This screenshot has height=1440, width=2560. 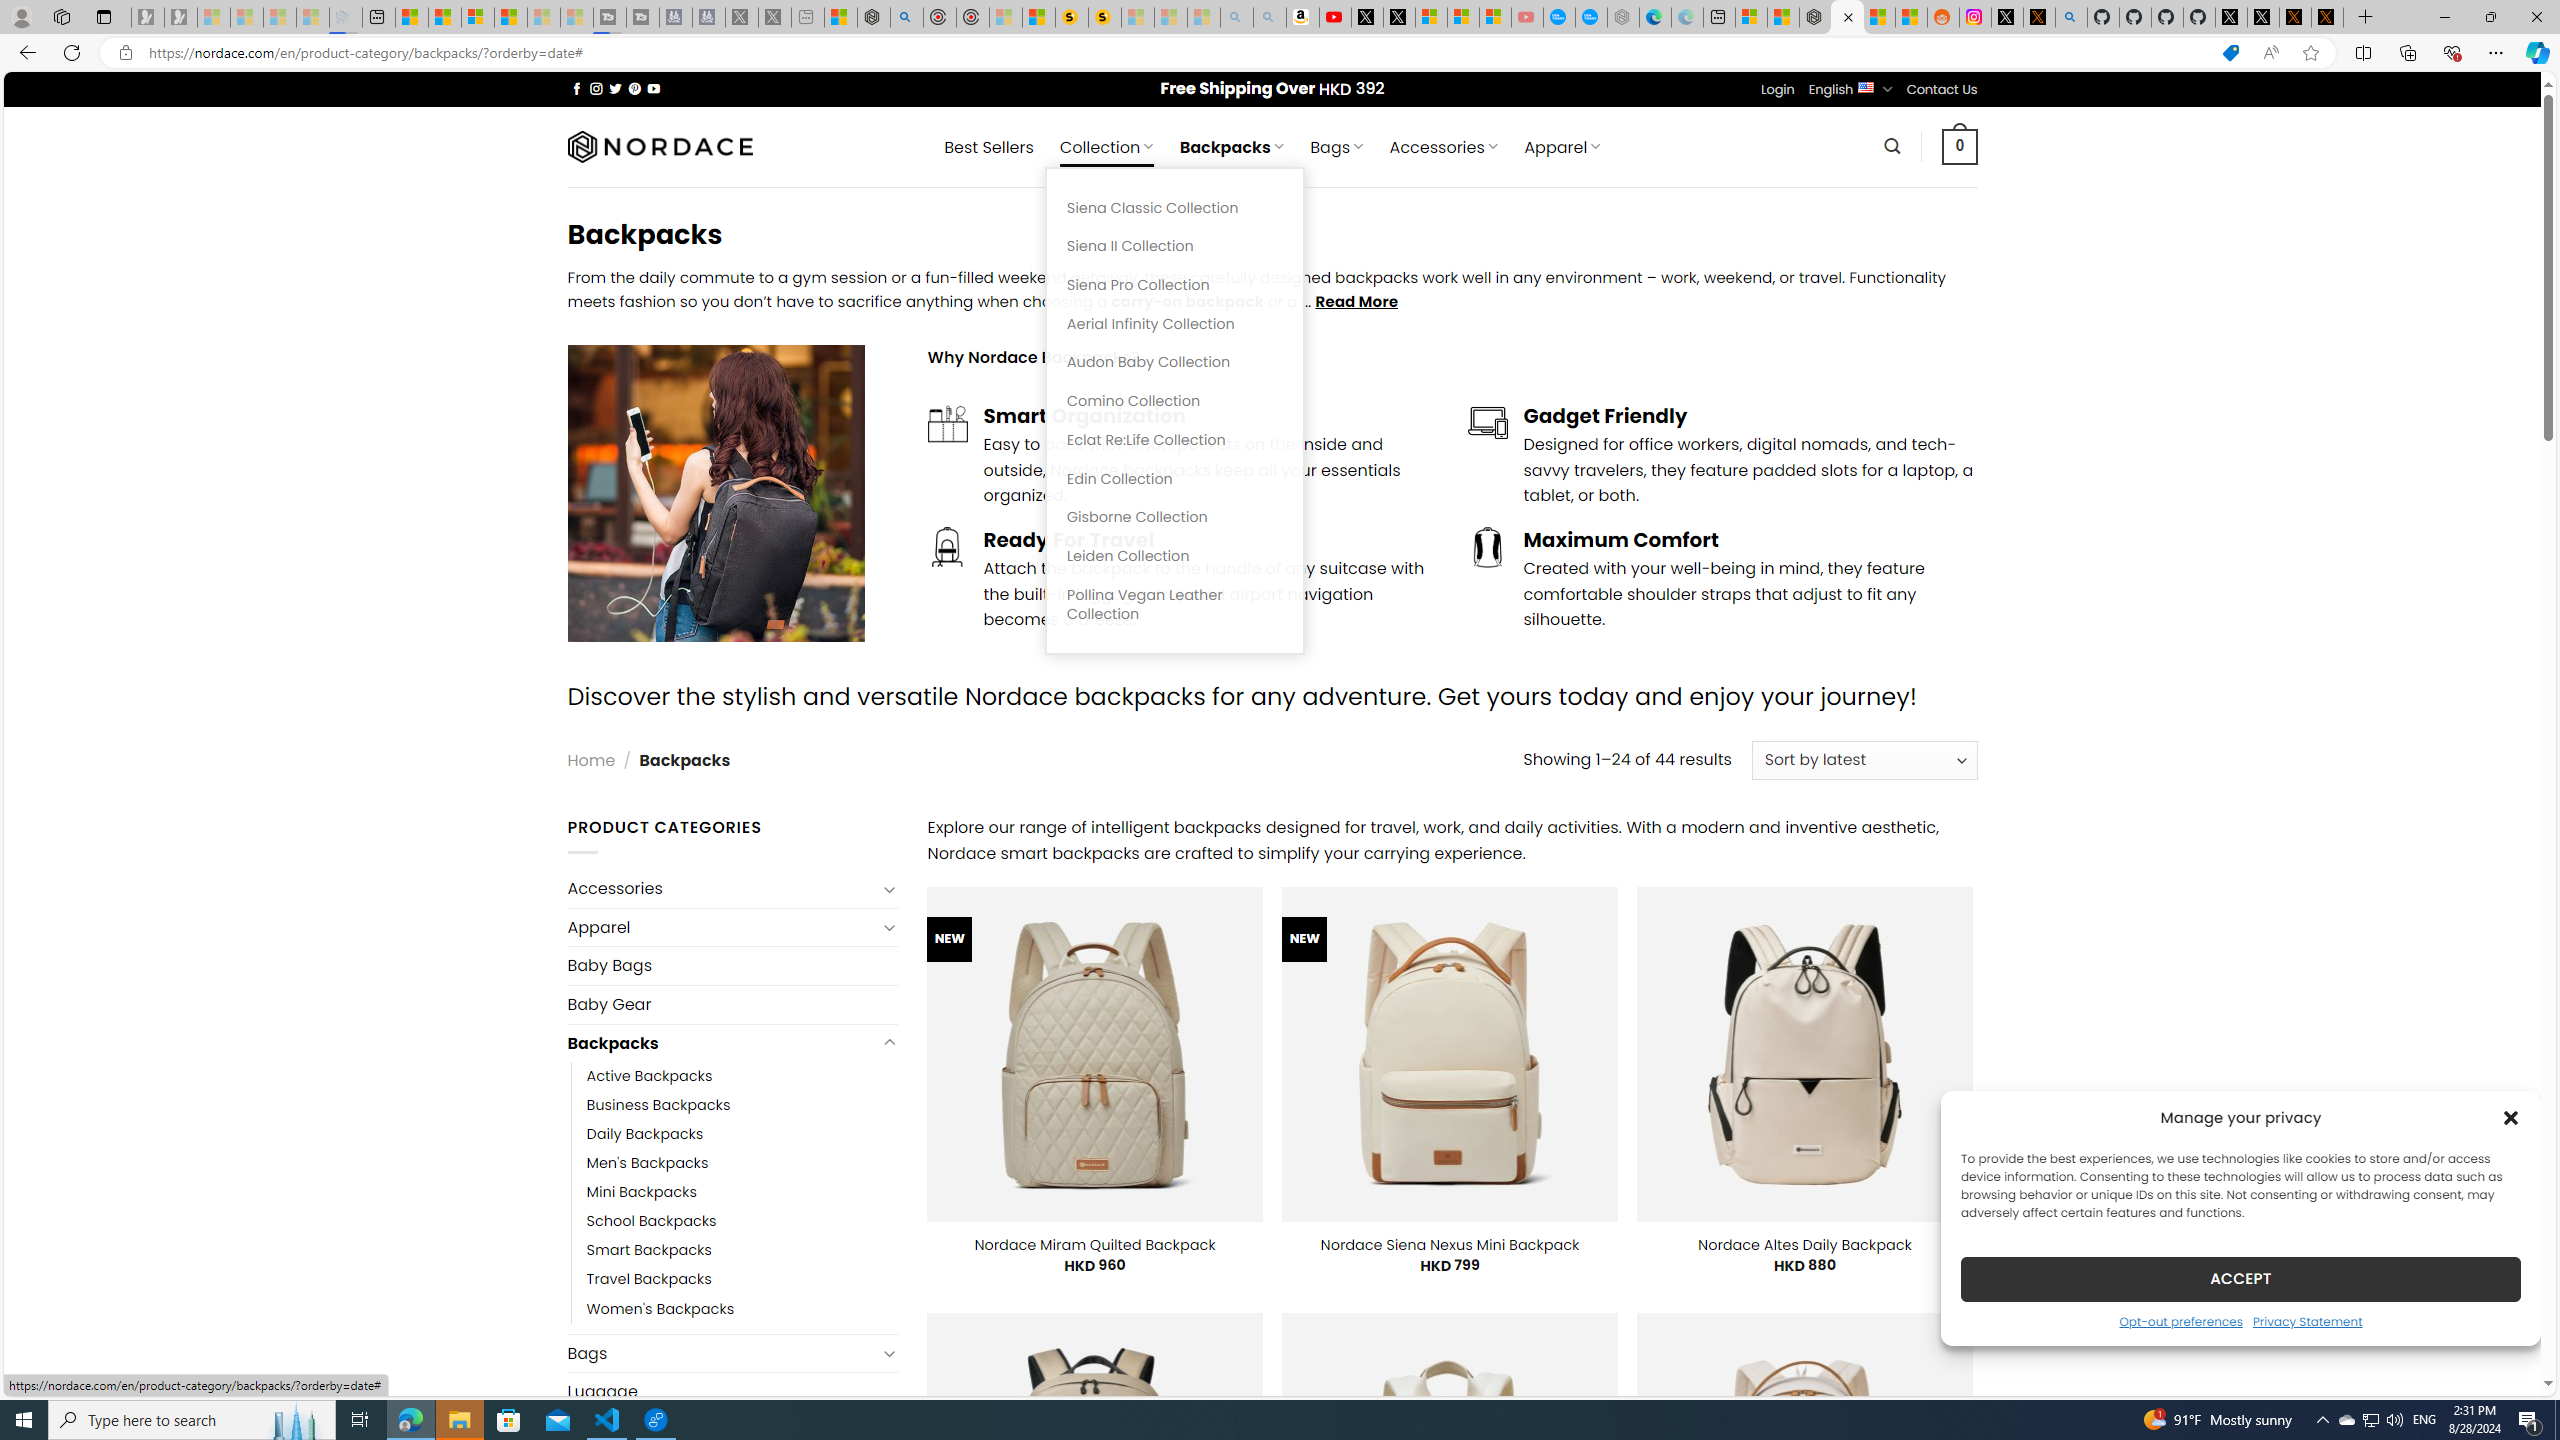 I want to click on Men's Backpacks, so click(x=742, y=1164).